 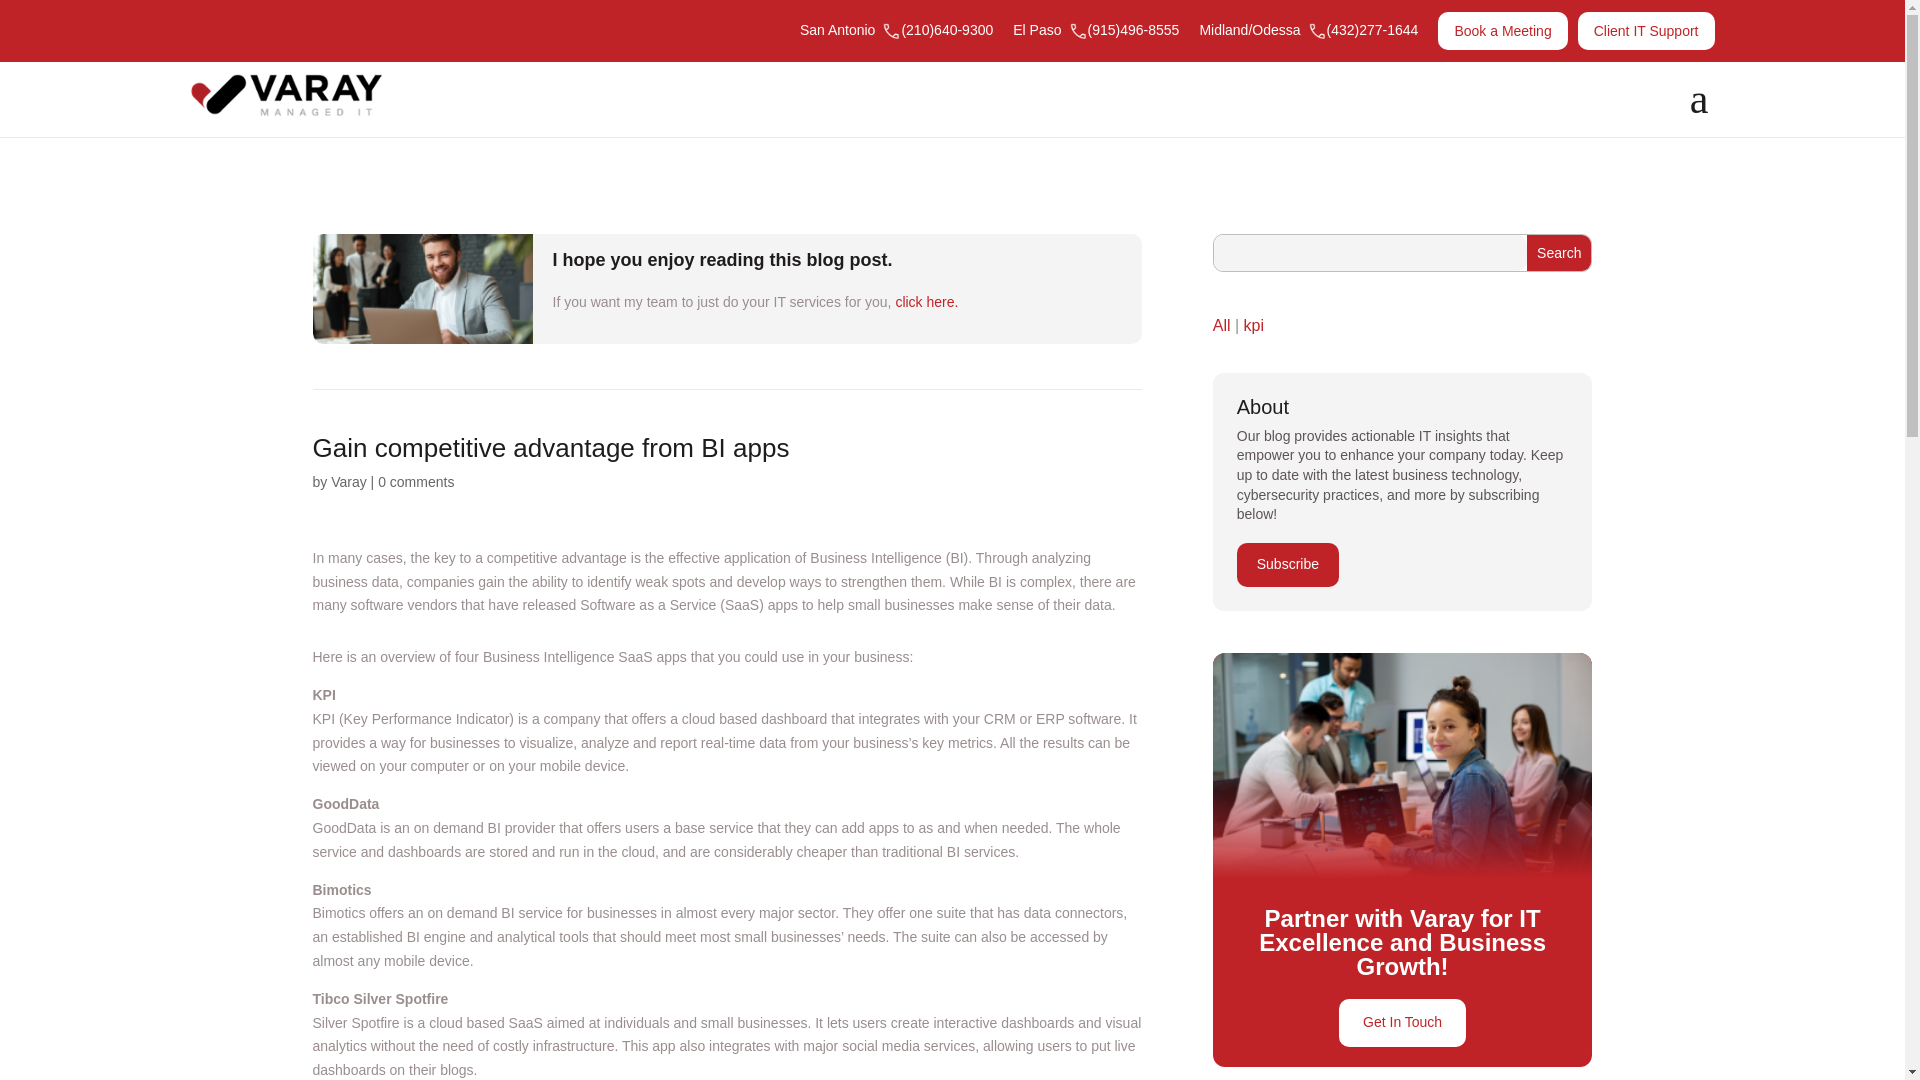 What do you see at coordinates (348, 482) in the screenshot?
I see `Varay` at bounding box center [348, 482].